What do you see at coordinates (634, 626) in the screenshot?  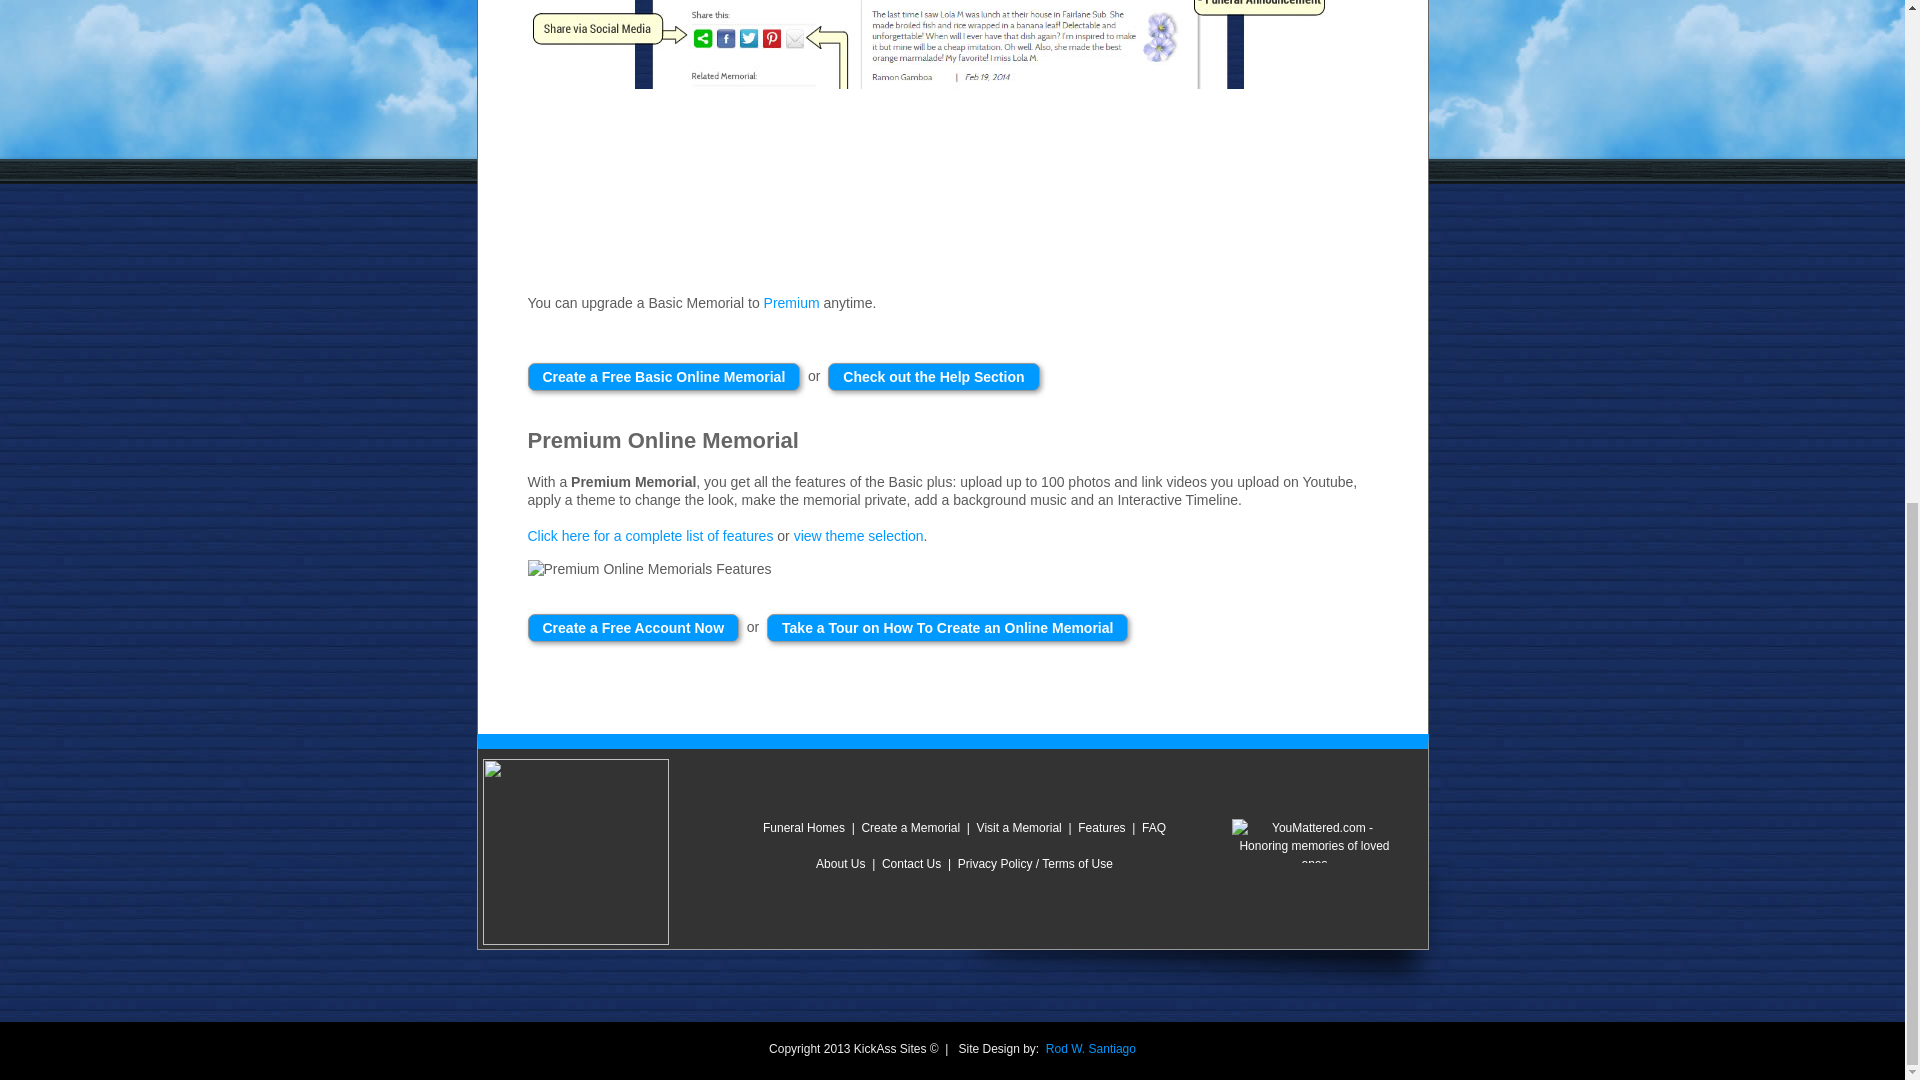 I see `Create a Free Account Now` at bounding box center [634, 626].